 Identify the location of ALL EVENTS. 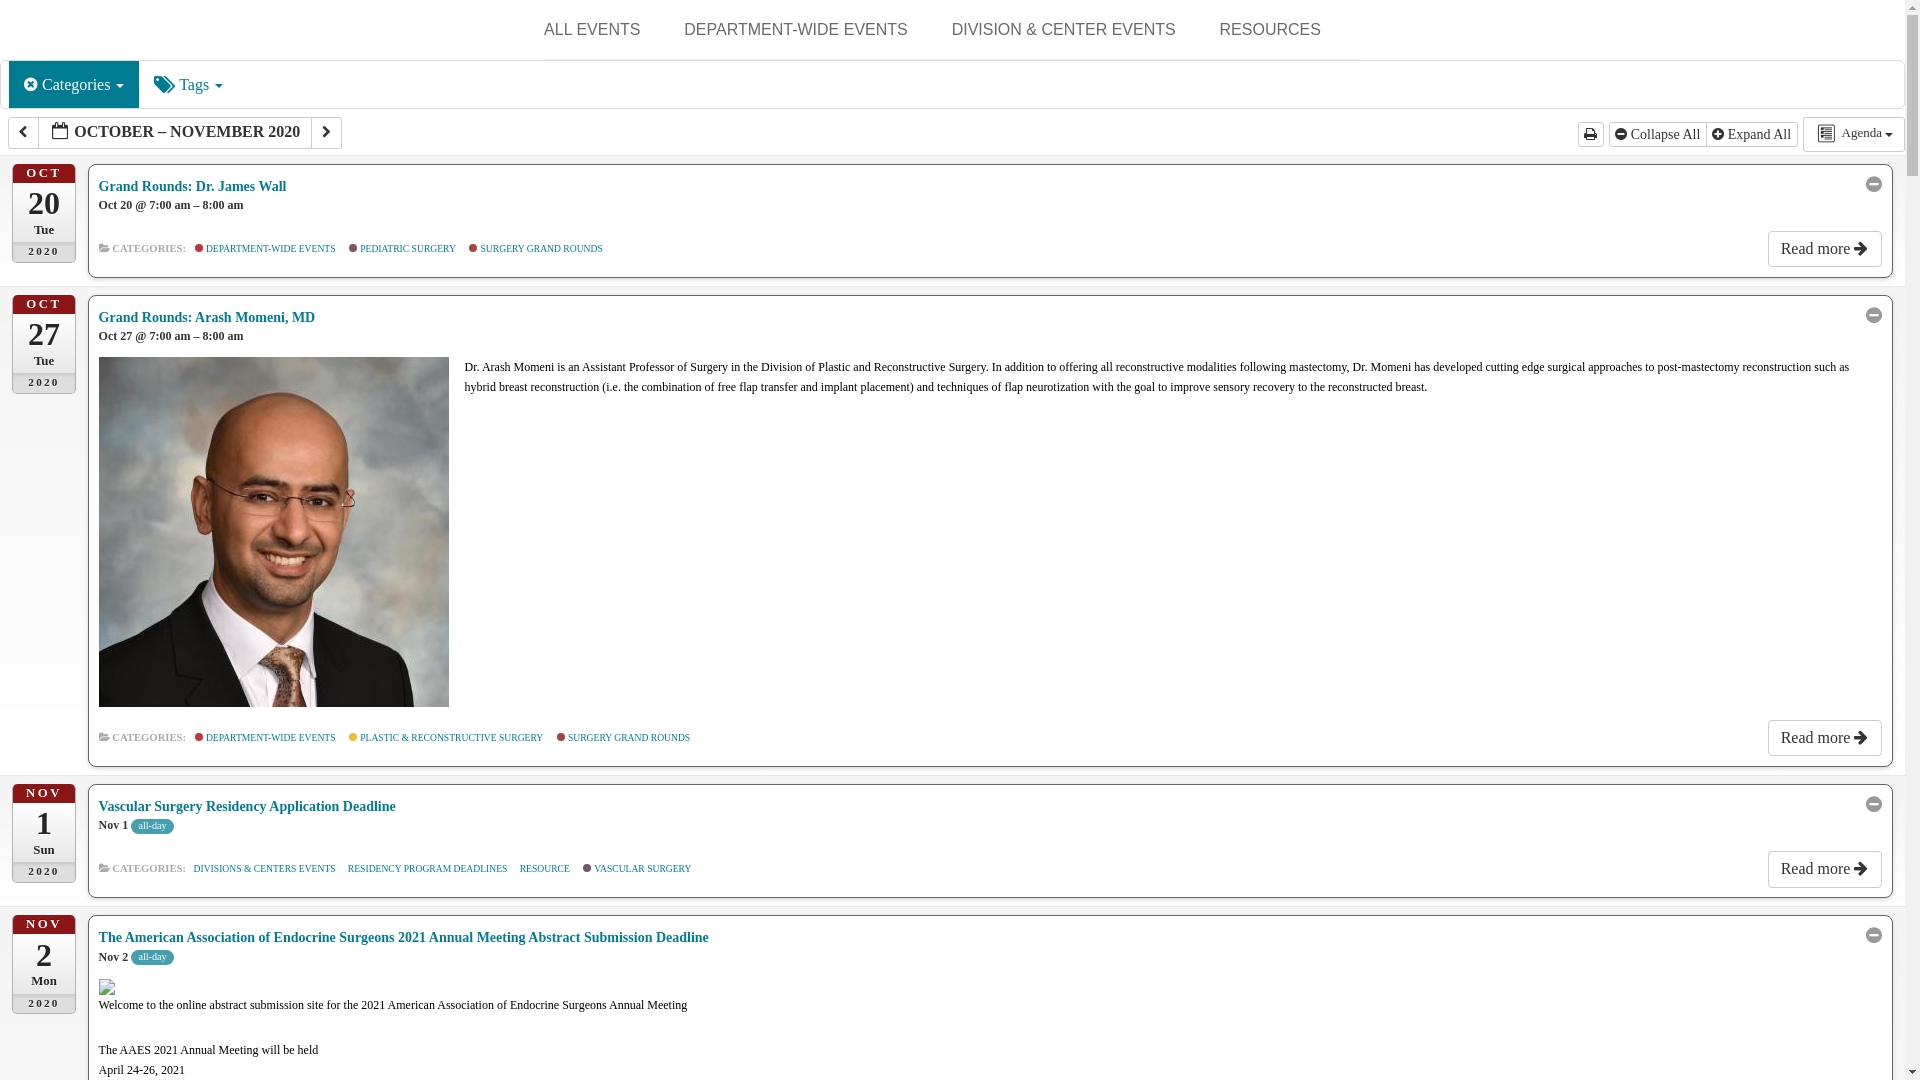
(591, 30).